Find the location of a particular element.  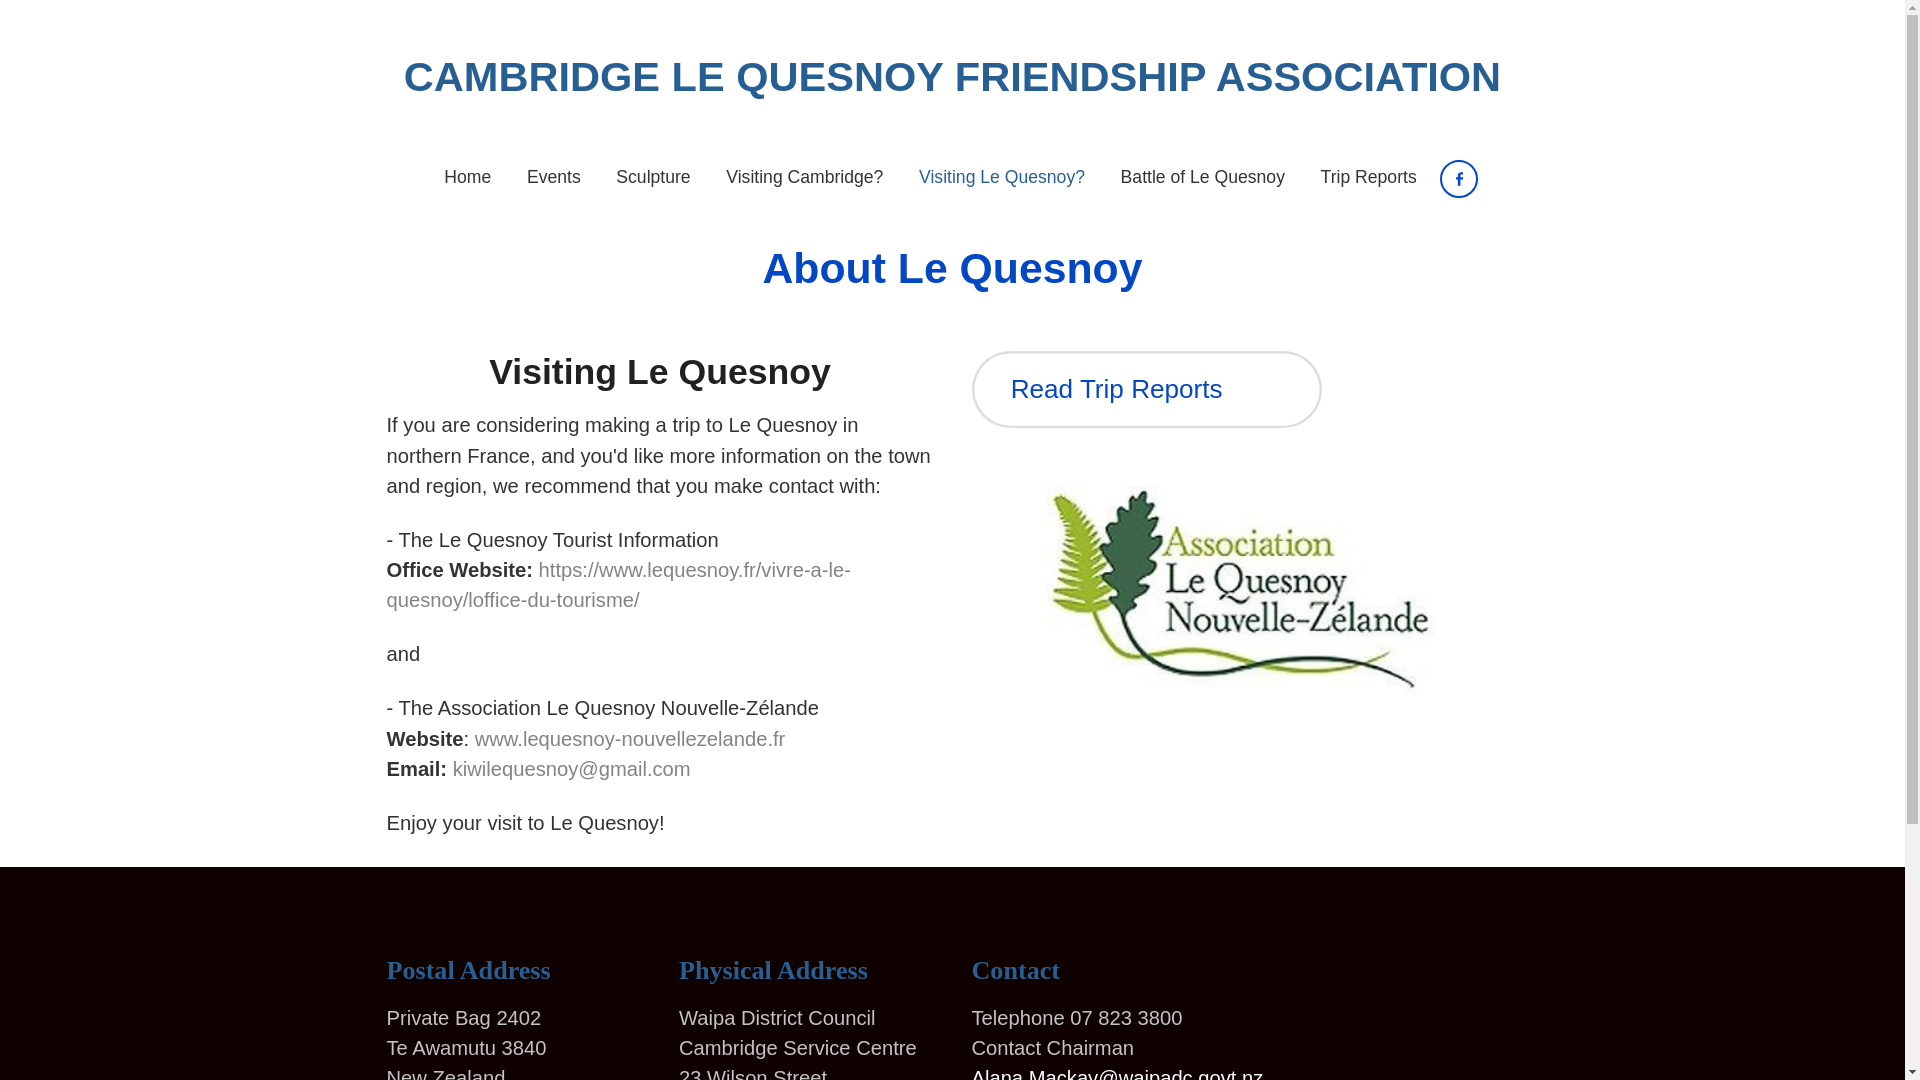

Visiting Le Quesnoy? is located at coordinates (1001, 178).